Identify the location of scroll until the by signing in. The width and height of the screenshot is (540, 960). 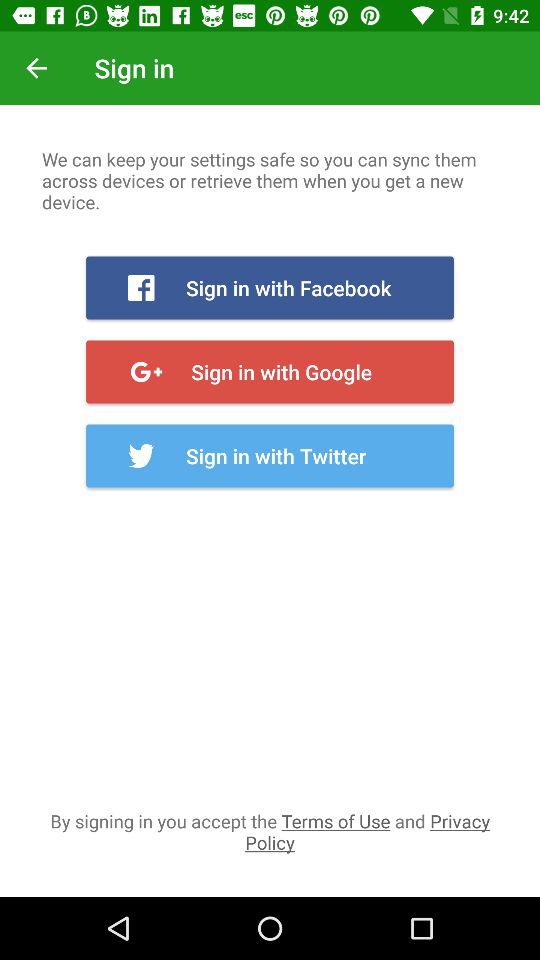
(270, 831).